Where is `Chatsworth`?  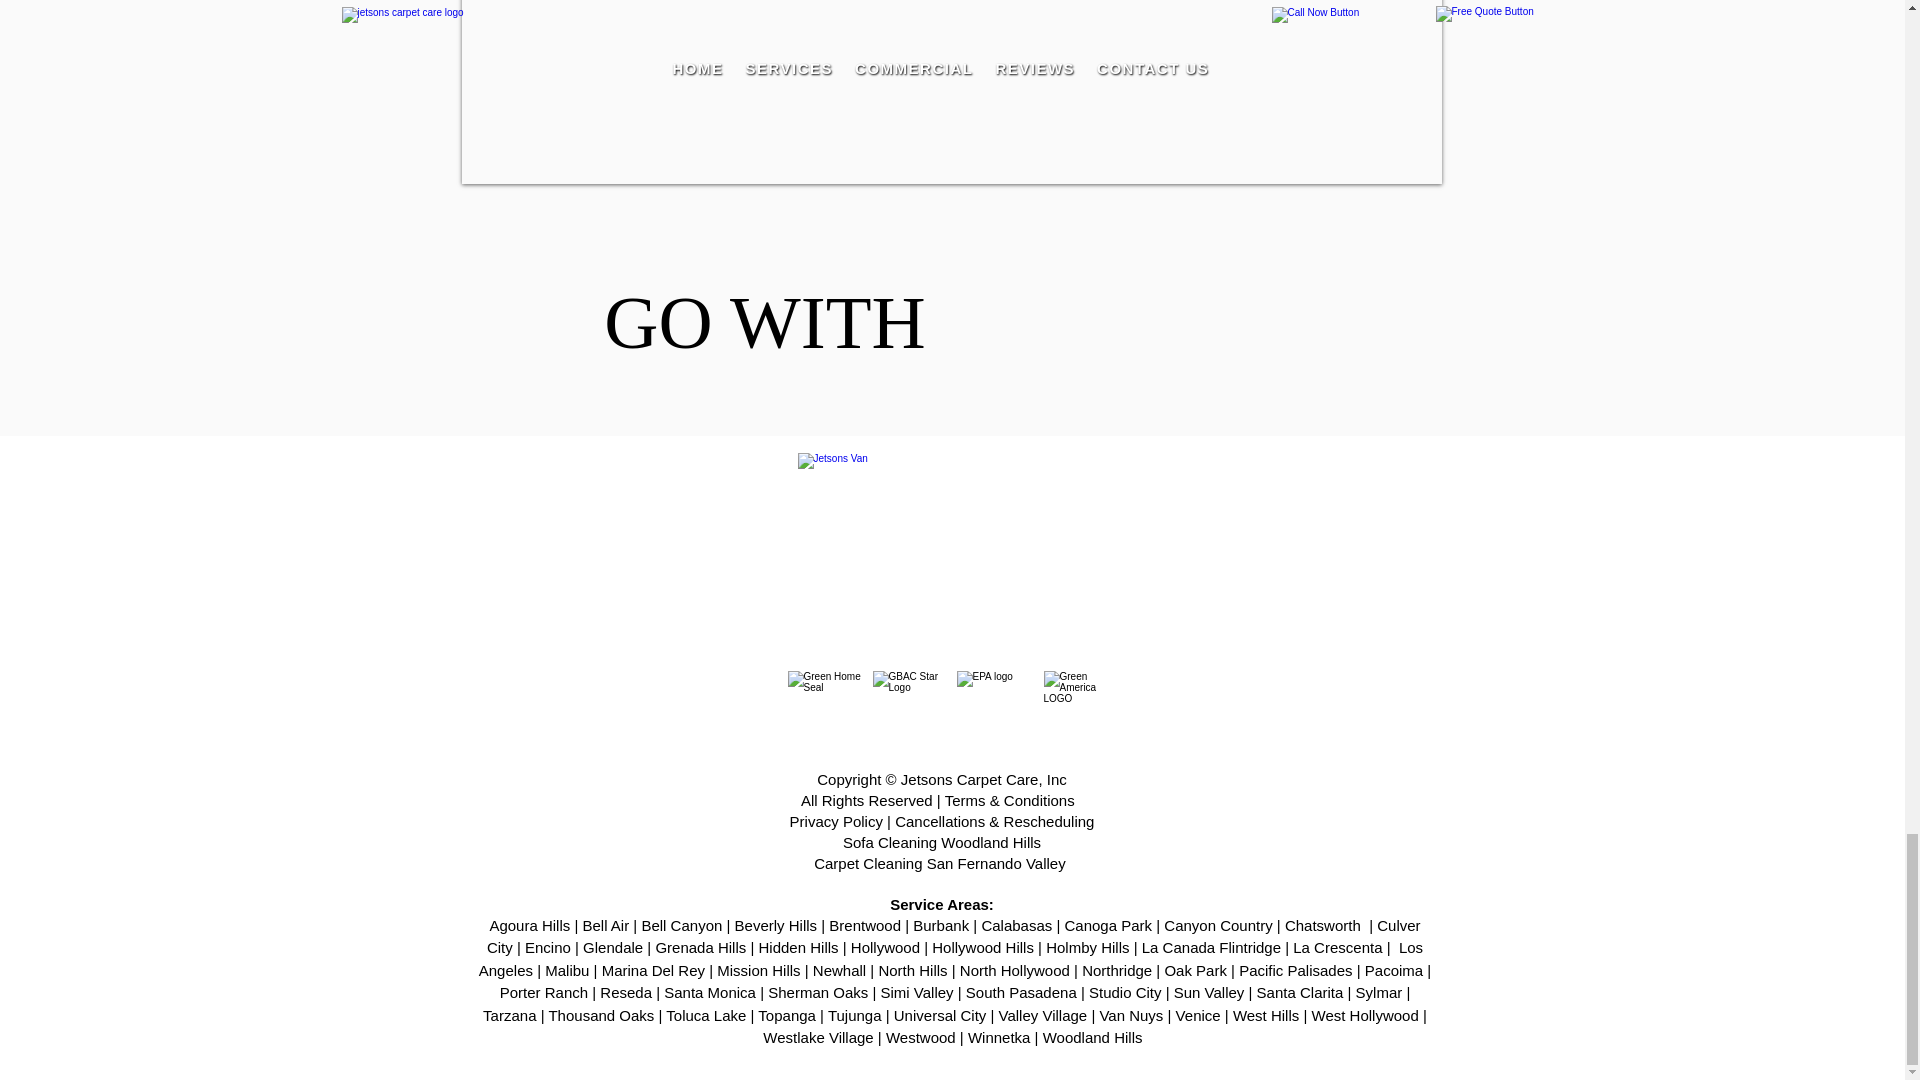
Chatsworth is located at coordinates (1322, 925).